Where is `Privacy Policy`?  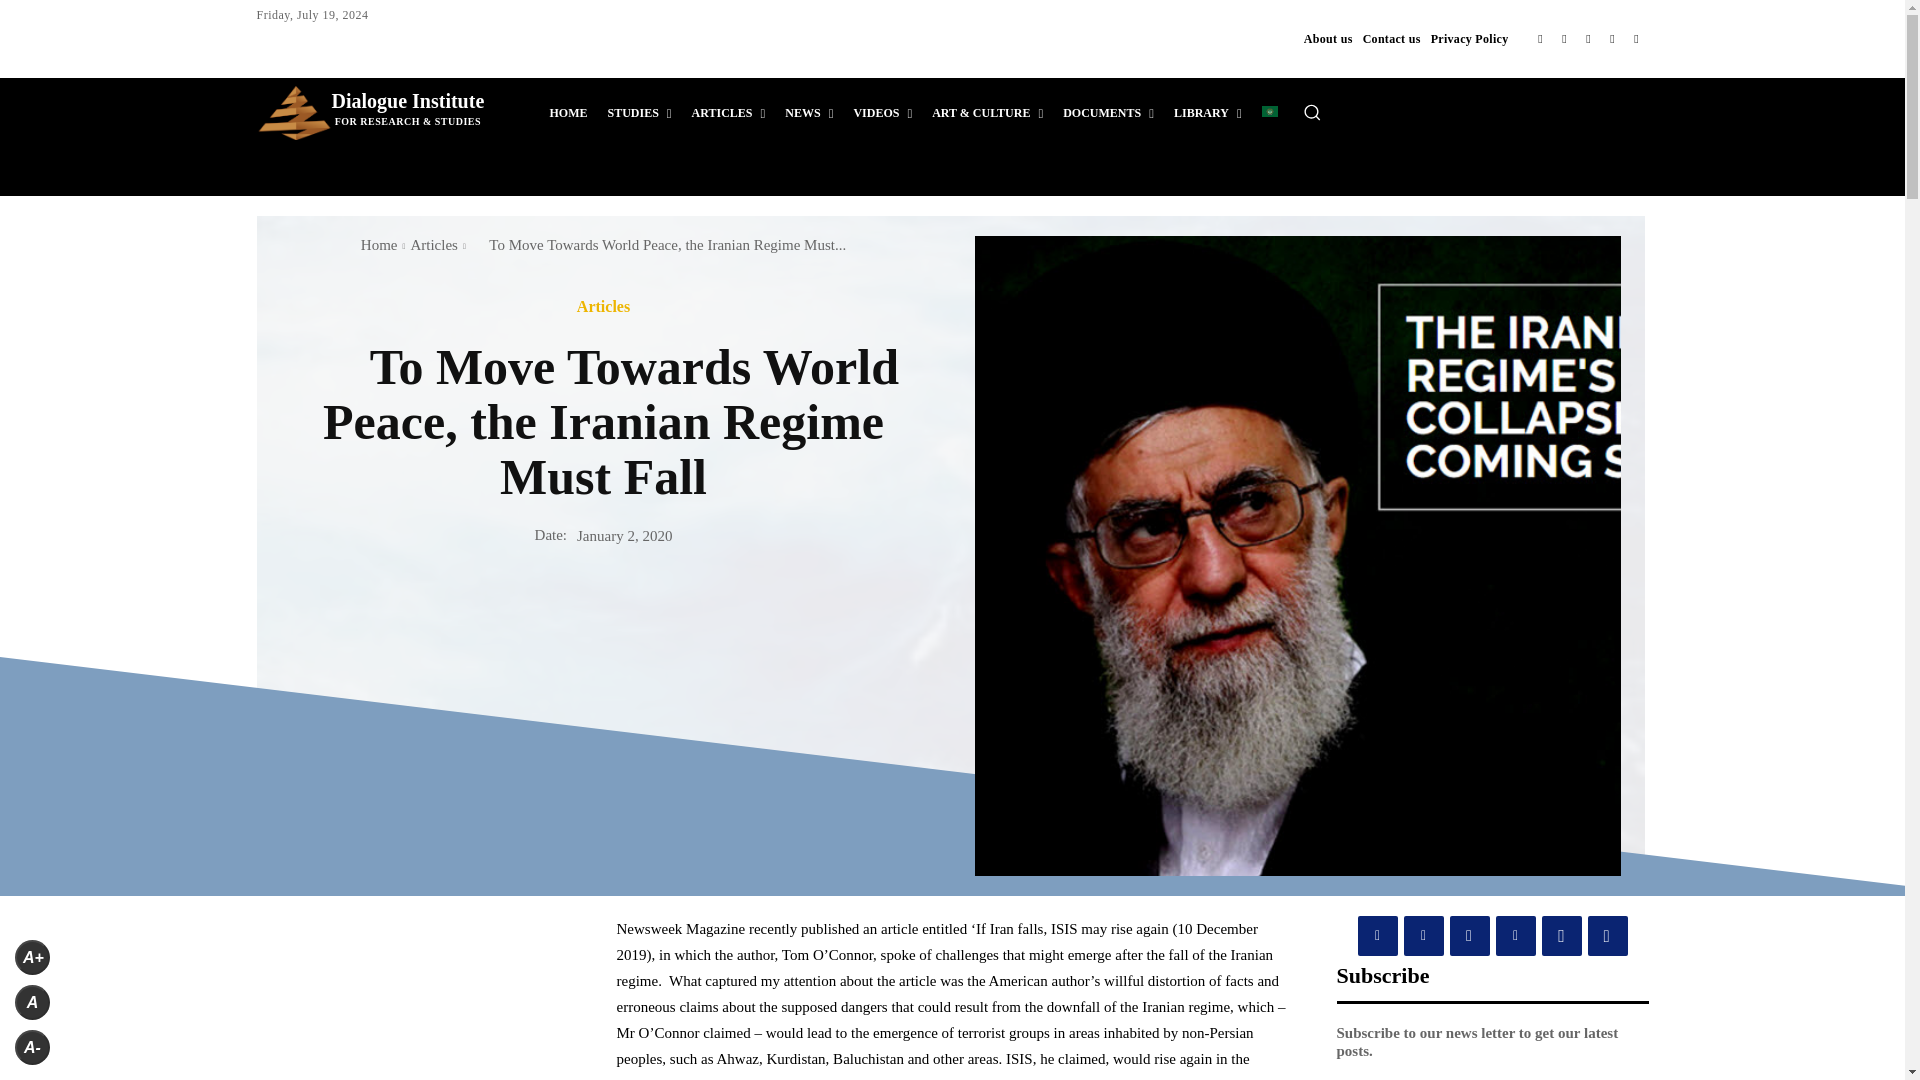
Privacy Policy is located at coordinates (1470, 38).